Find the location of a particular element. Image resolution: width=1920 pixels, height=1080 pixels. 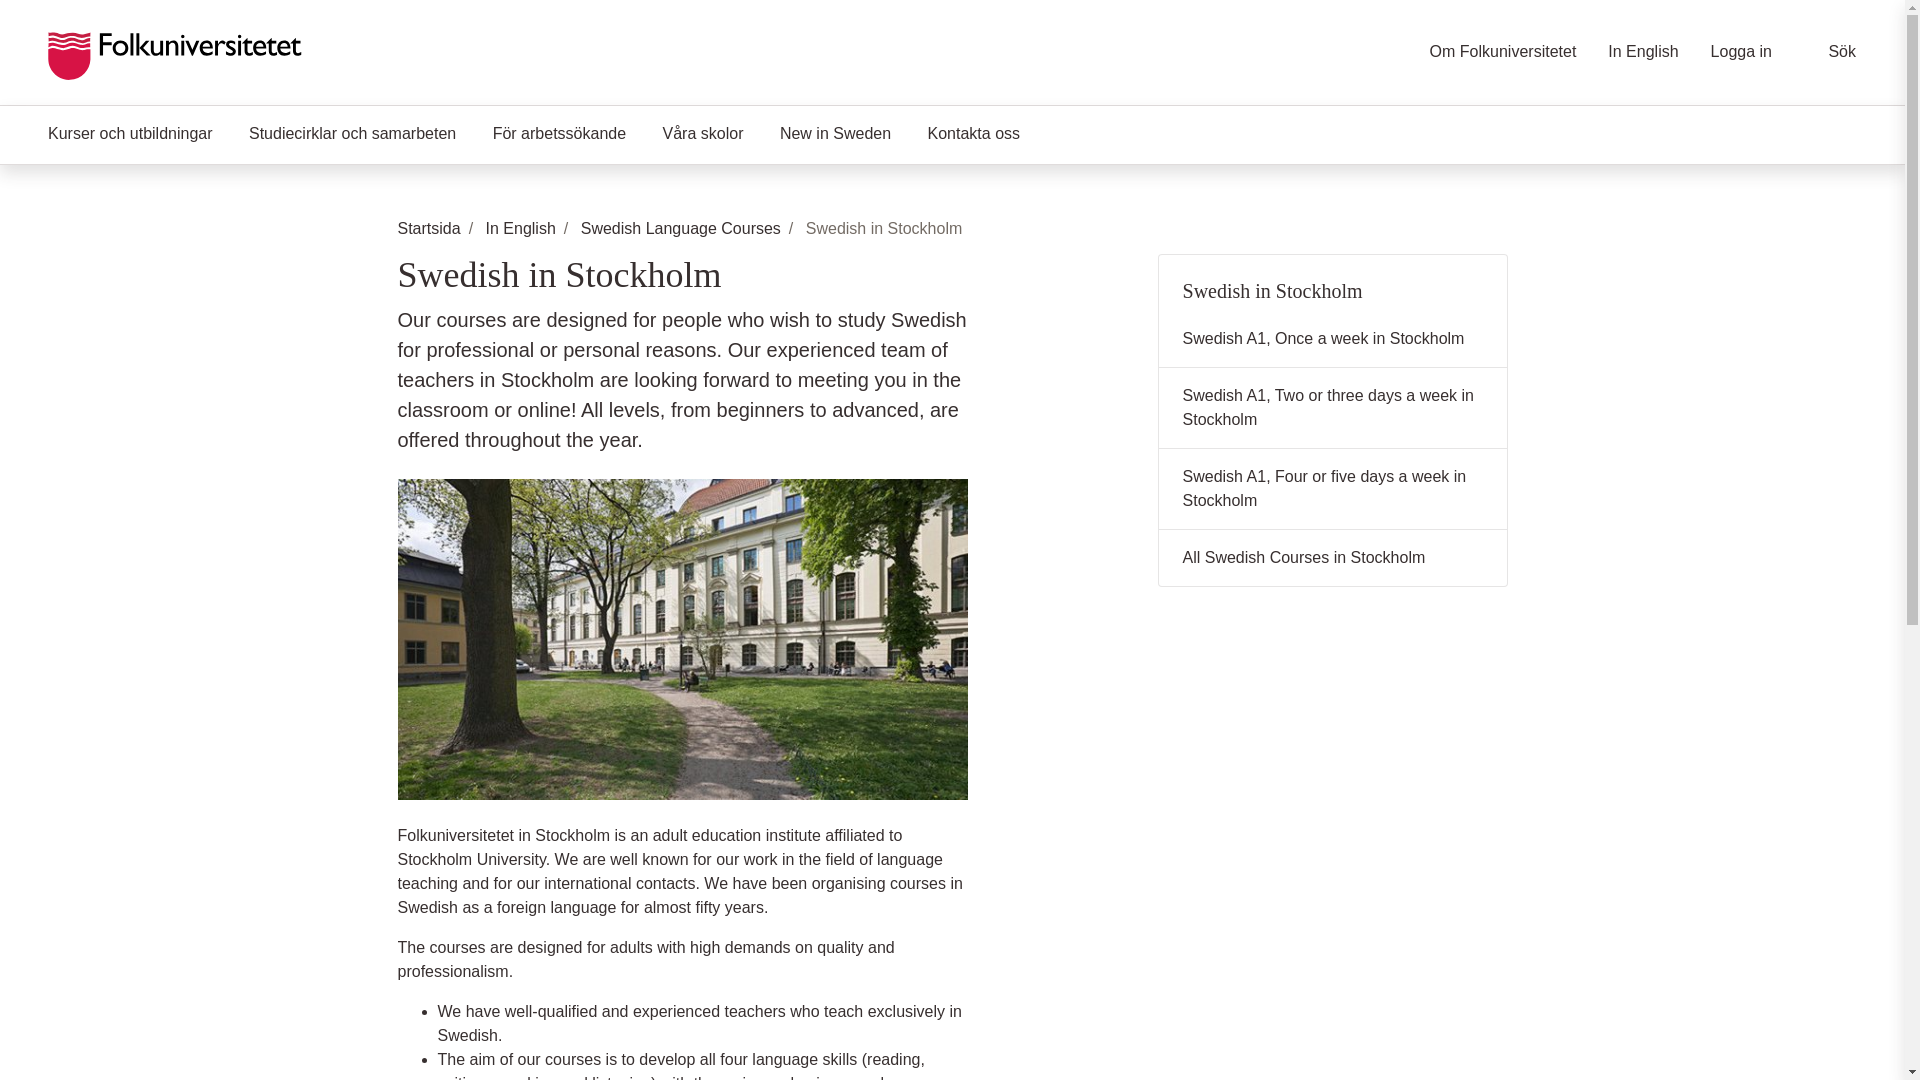

Kurser och utbildningar is located at coordinates (130, 134).